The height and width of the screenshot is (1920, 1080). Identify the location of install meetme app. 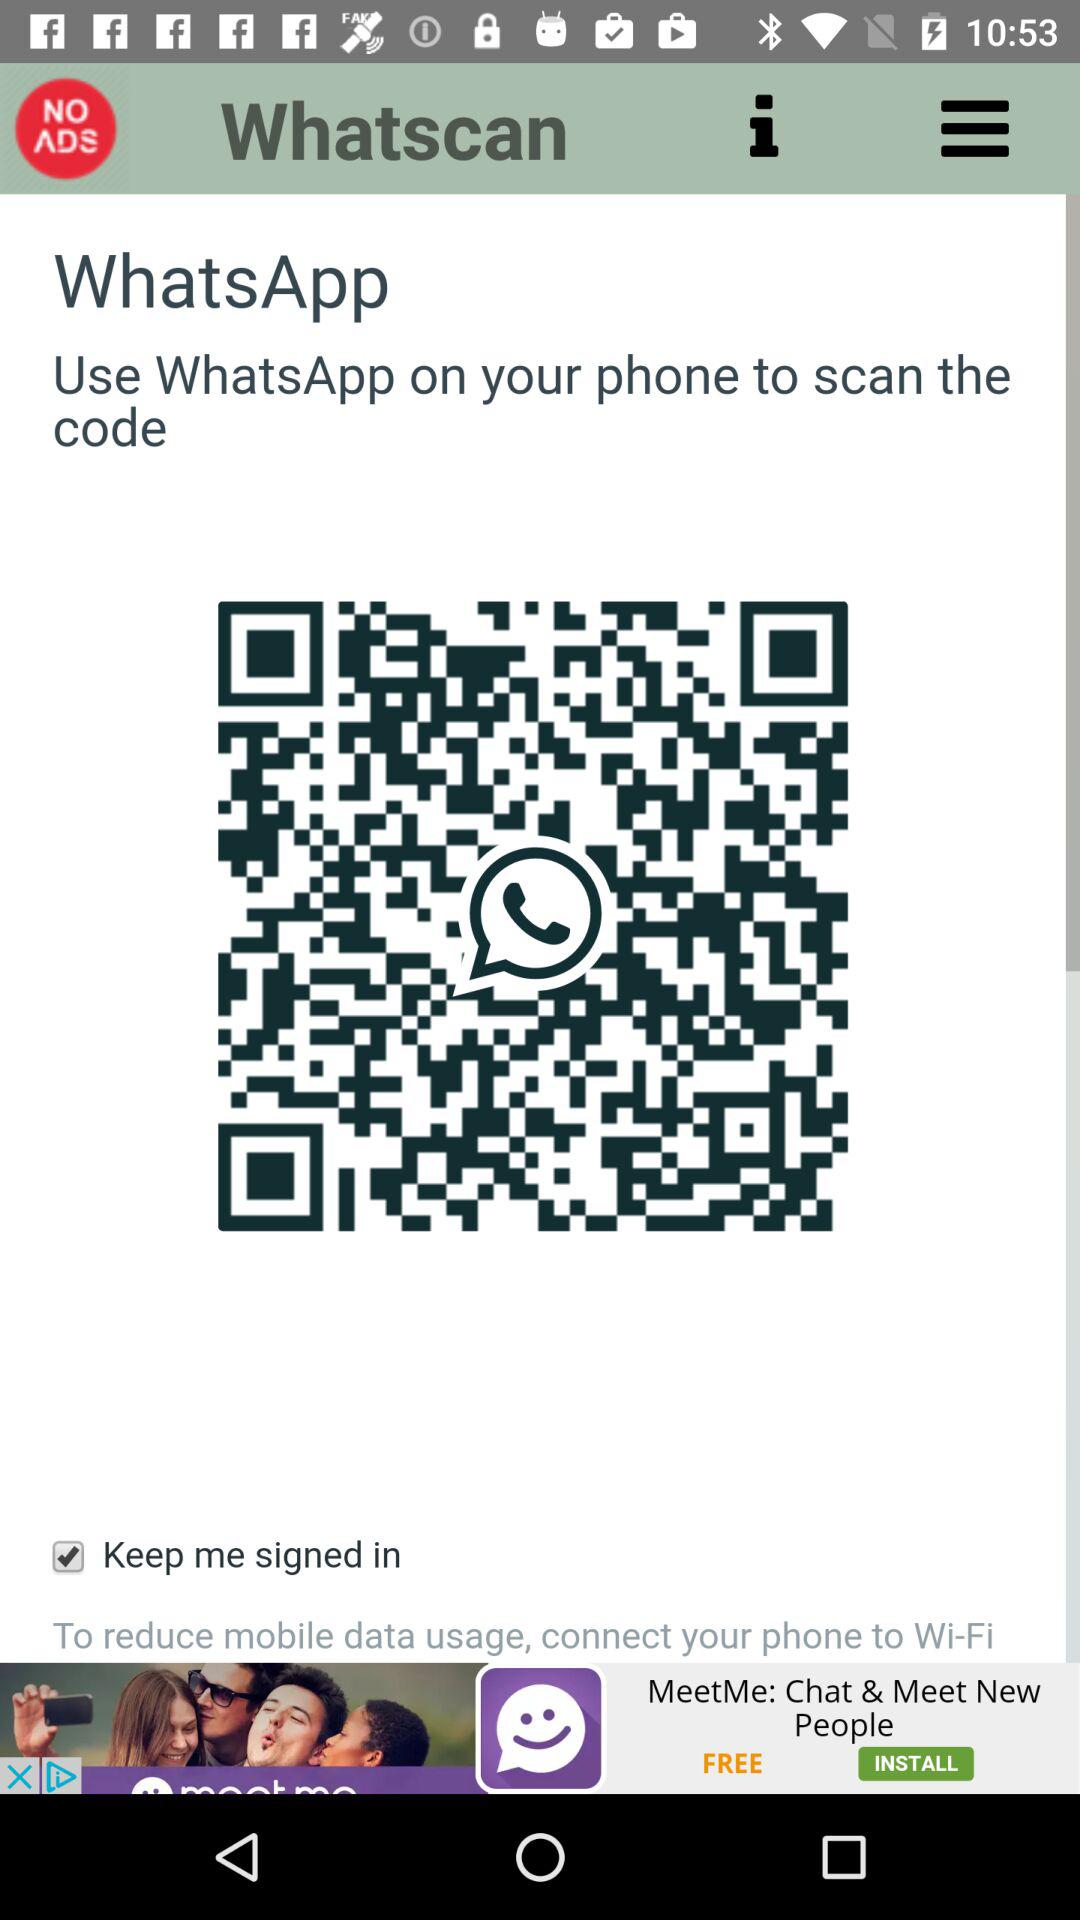
(540, 1728).